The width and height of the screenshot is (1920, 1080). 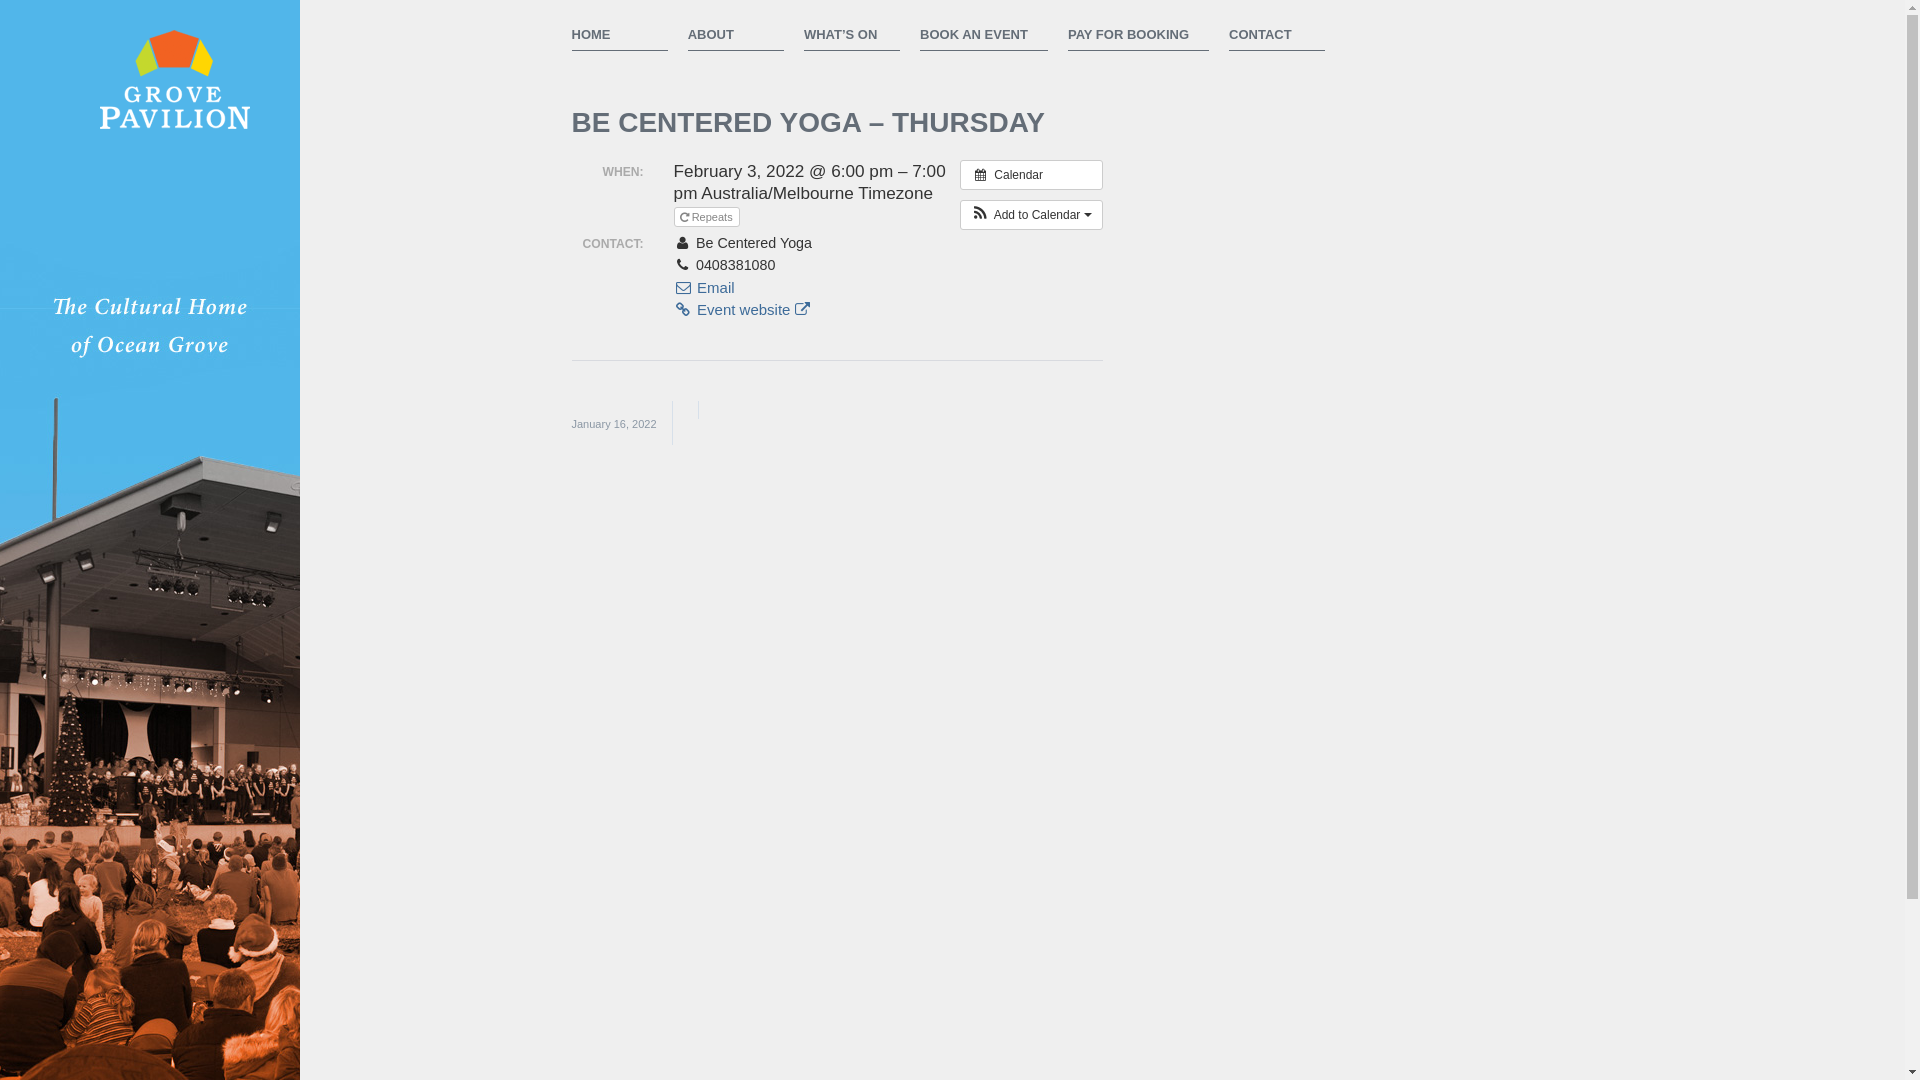 What do you see at coordinates (1277, 36) in the screenshot?
I see `CONTACT` at bounding box center [1277, 36].